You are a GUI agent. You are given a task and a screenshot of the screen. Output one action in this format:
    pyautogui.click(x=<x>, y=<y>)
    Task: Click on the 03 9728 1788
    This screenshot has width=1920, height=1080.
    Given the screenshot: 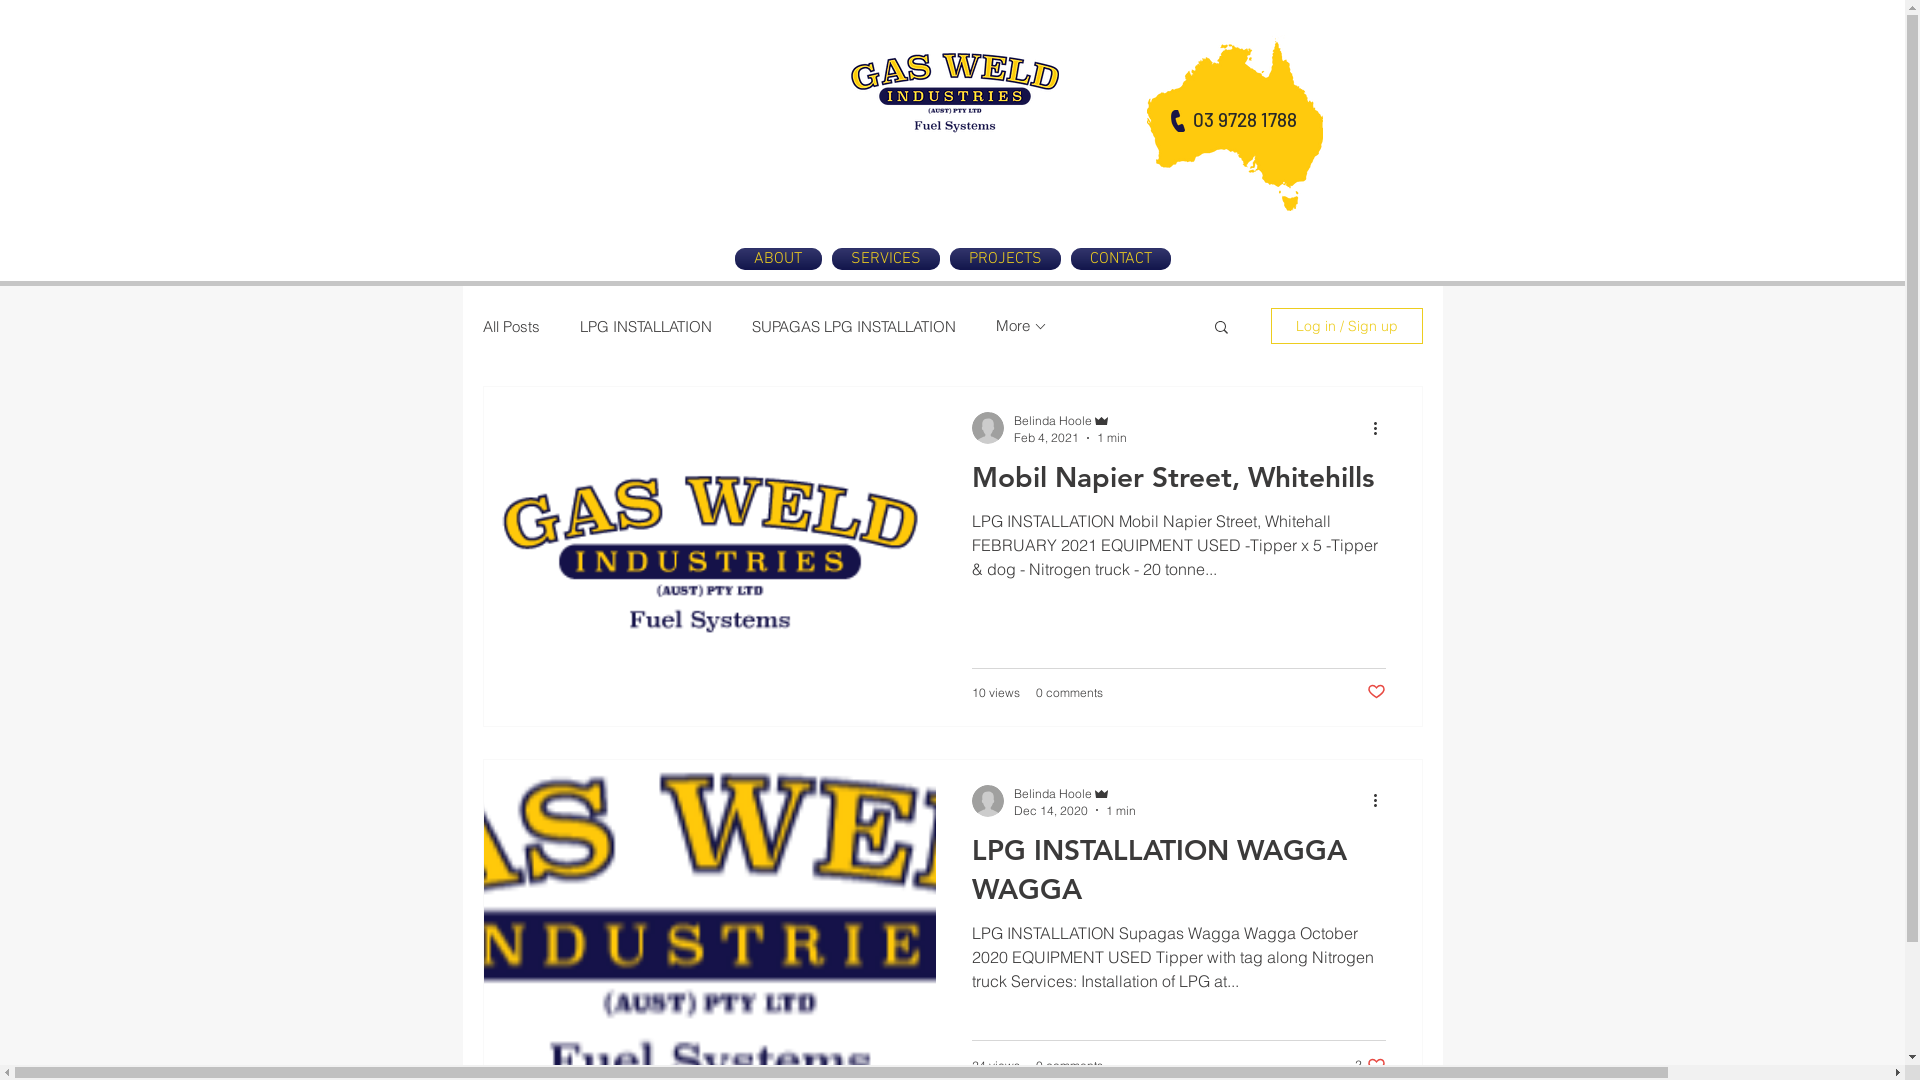 What is the action you would take?
    pyautogui.click(x=1244, y=120)
    